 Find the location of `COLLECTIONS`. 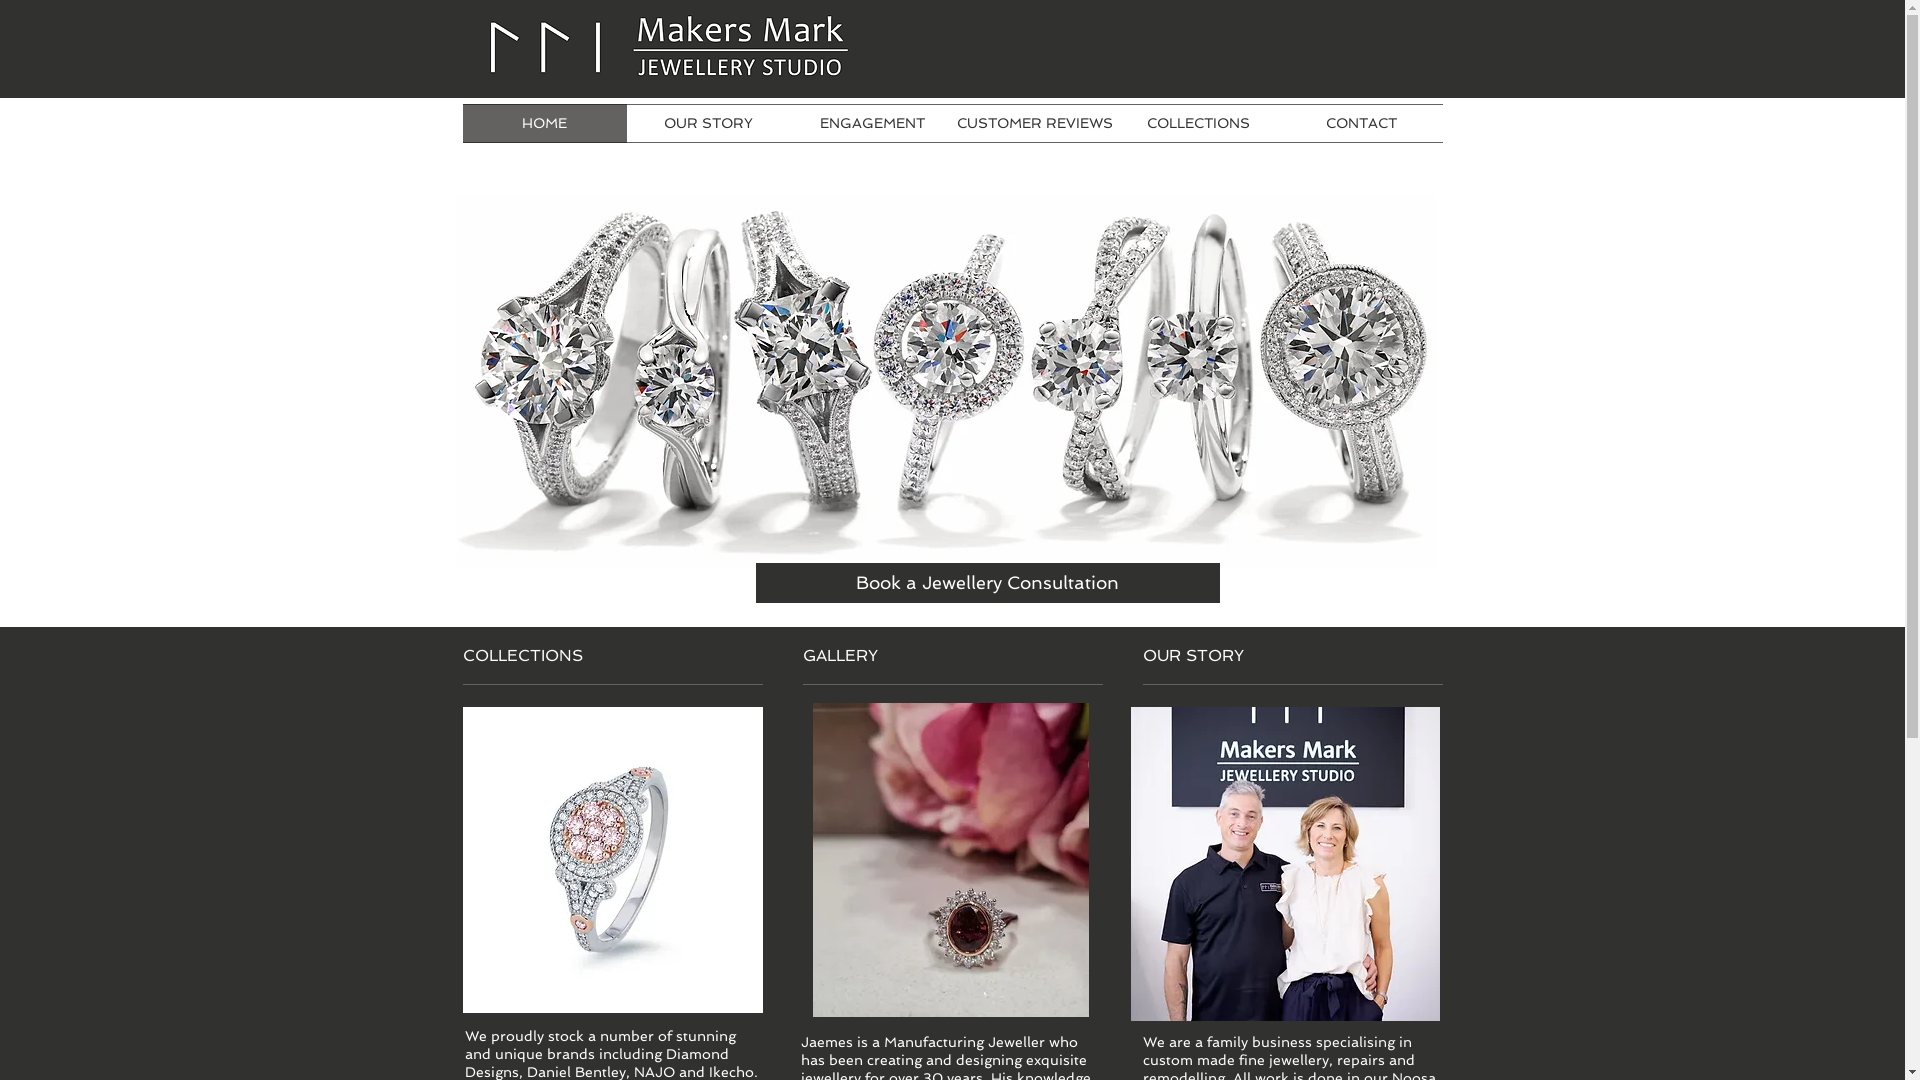

COLLECTIONS is located at coordinates (1198, 124).